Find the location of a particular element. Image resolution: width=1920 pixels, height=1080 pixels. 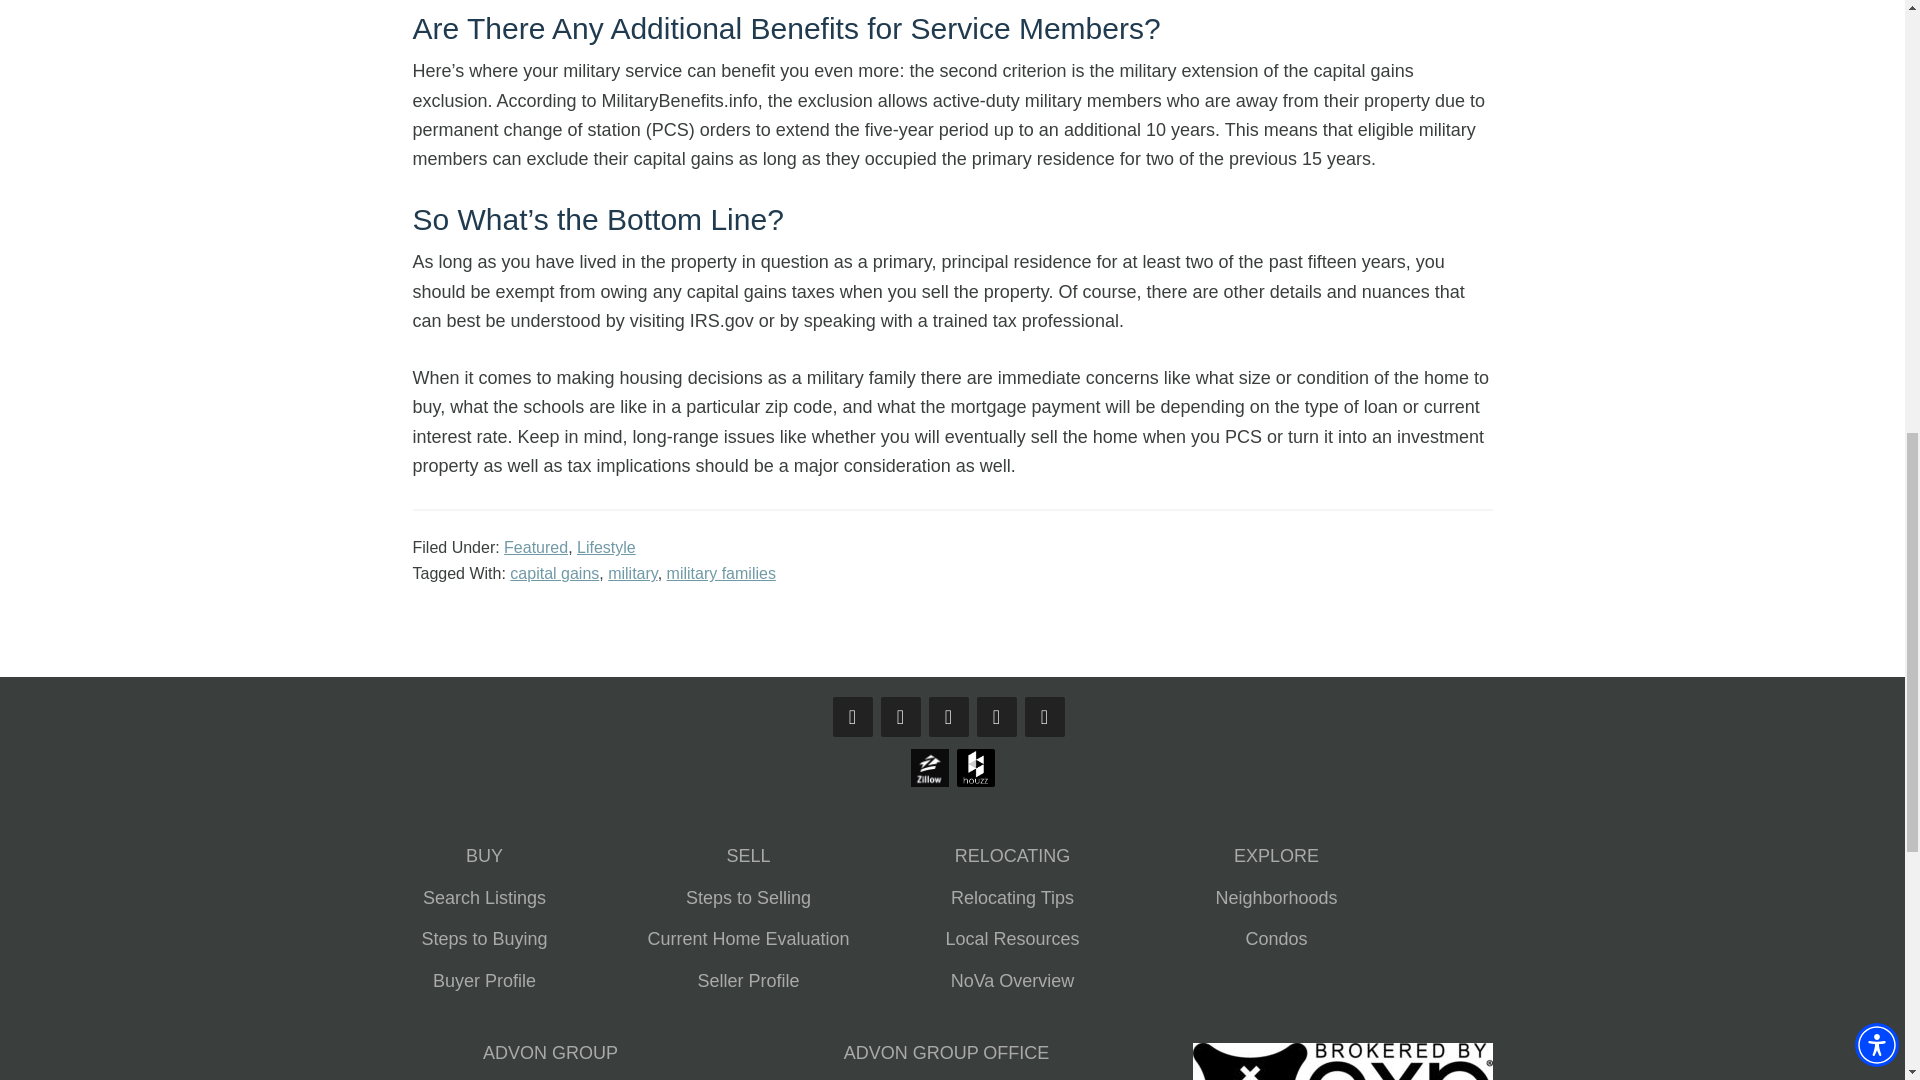

Zillow is located at coordinates (929, 768).